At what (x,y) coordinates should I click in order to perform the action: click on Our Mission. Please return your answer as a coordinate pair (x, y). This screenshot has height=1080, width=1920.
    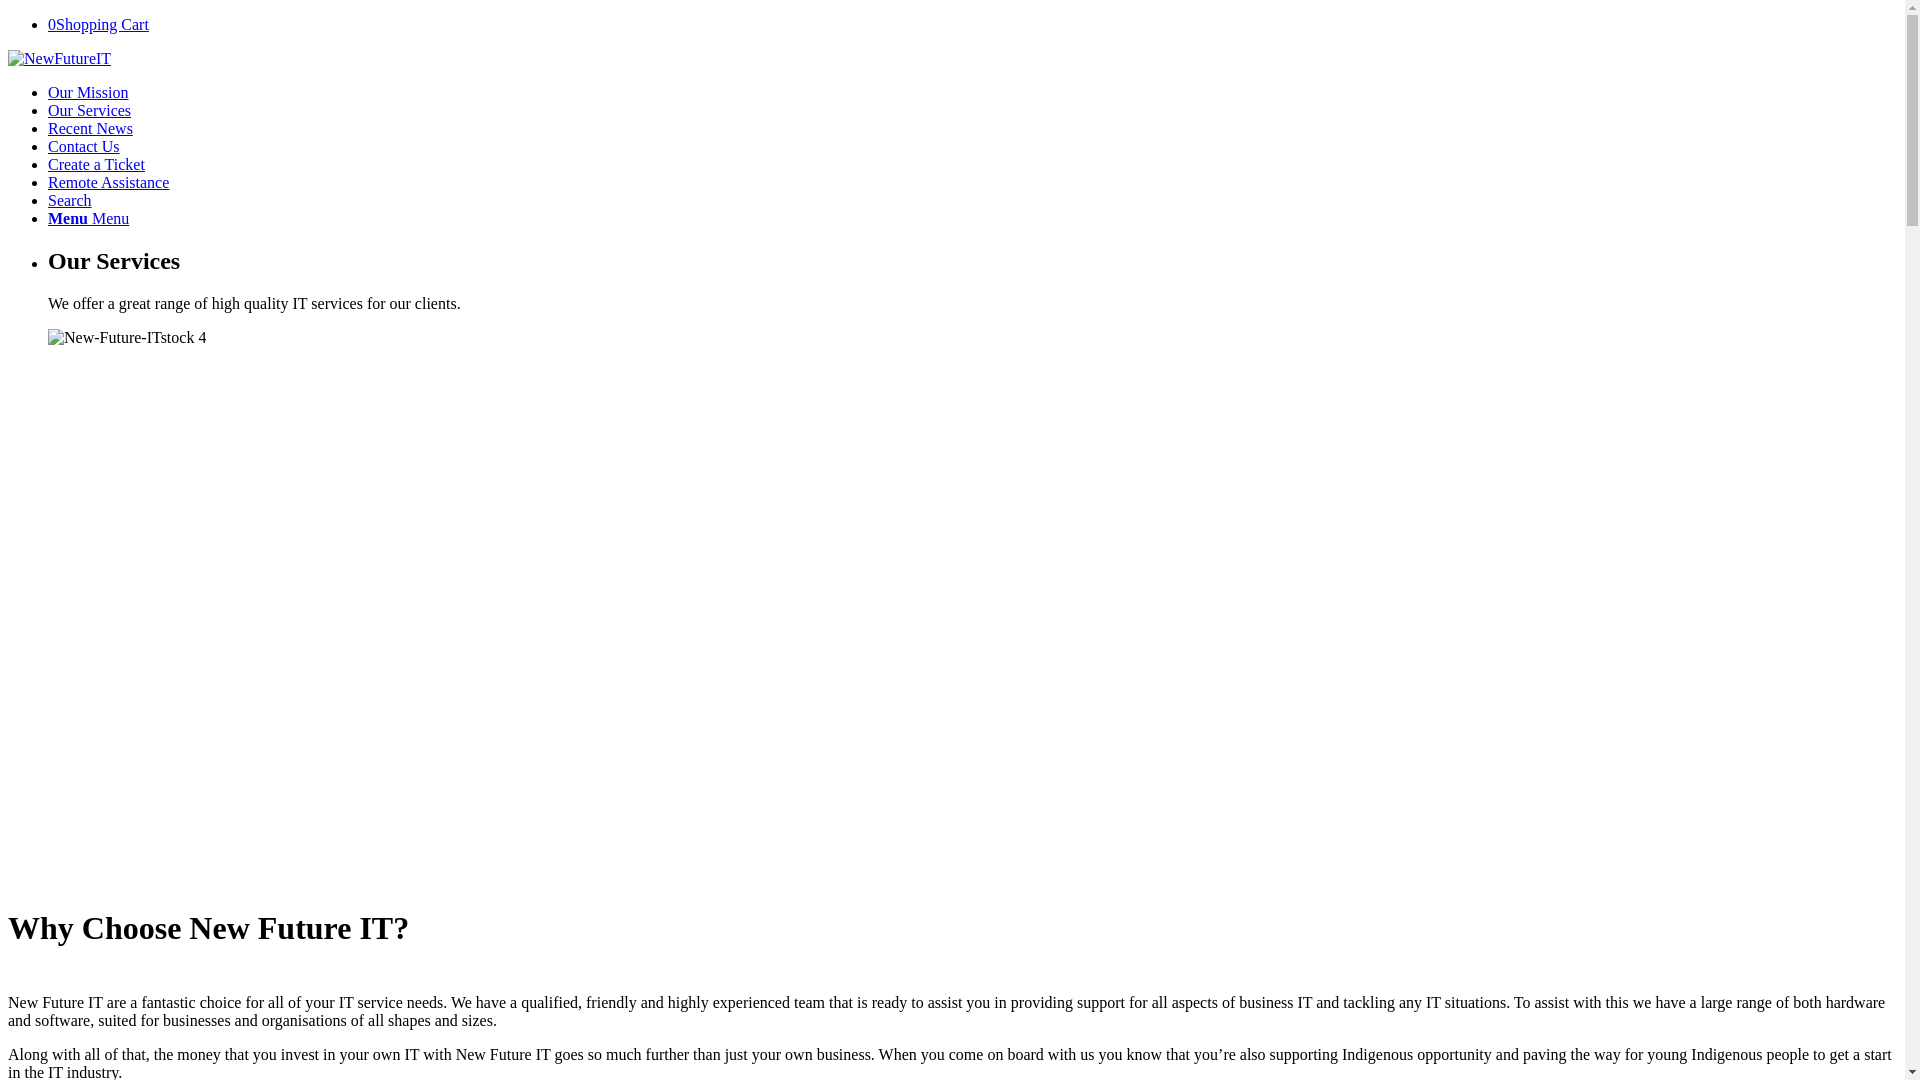
    Looking at the image, I should click on (88, 92).